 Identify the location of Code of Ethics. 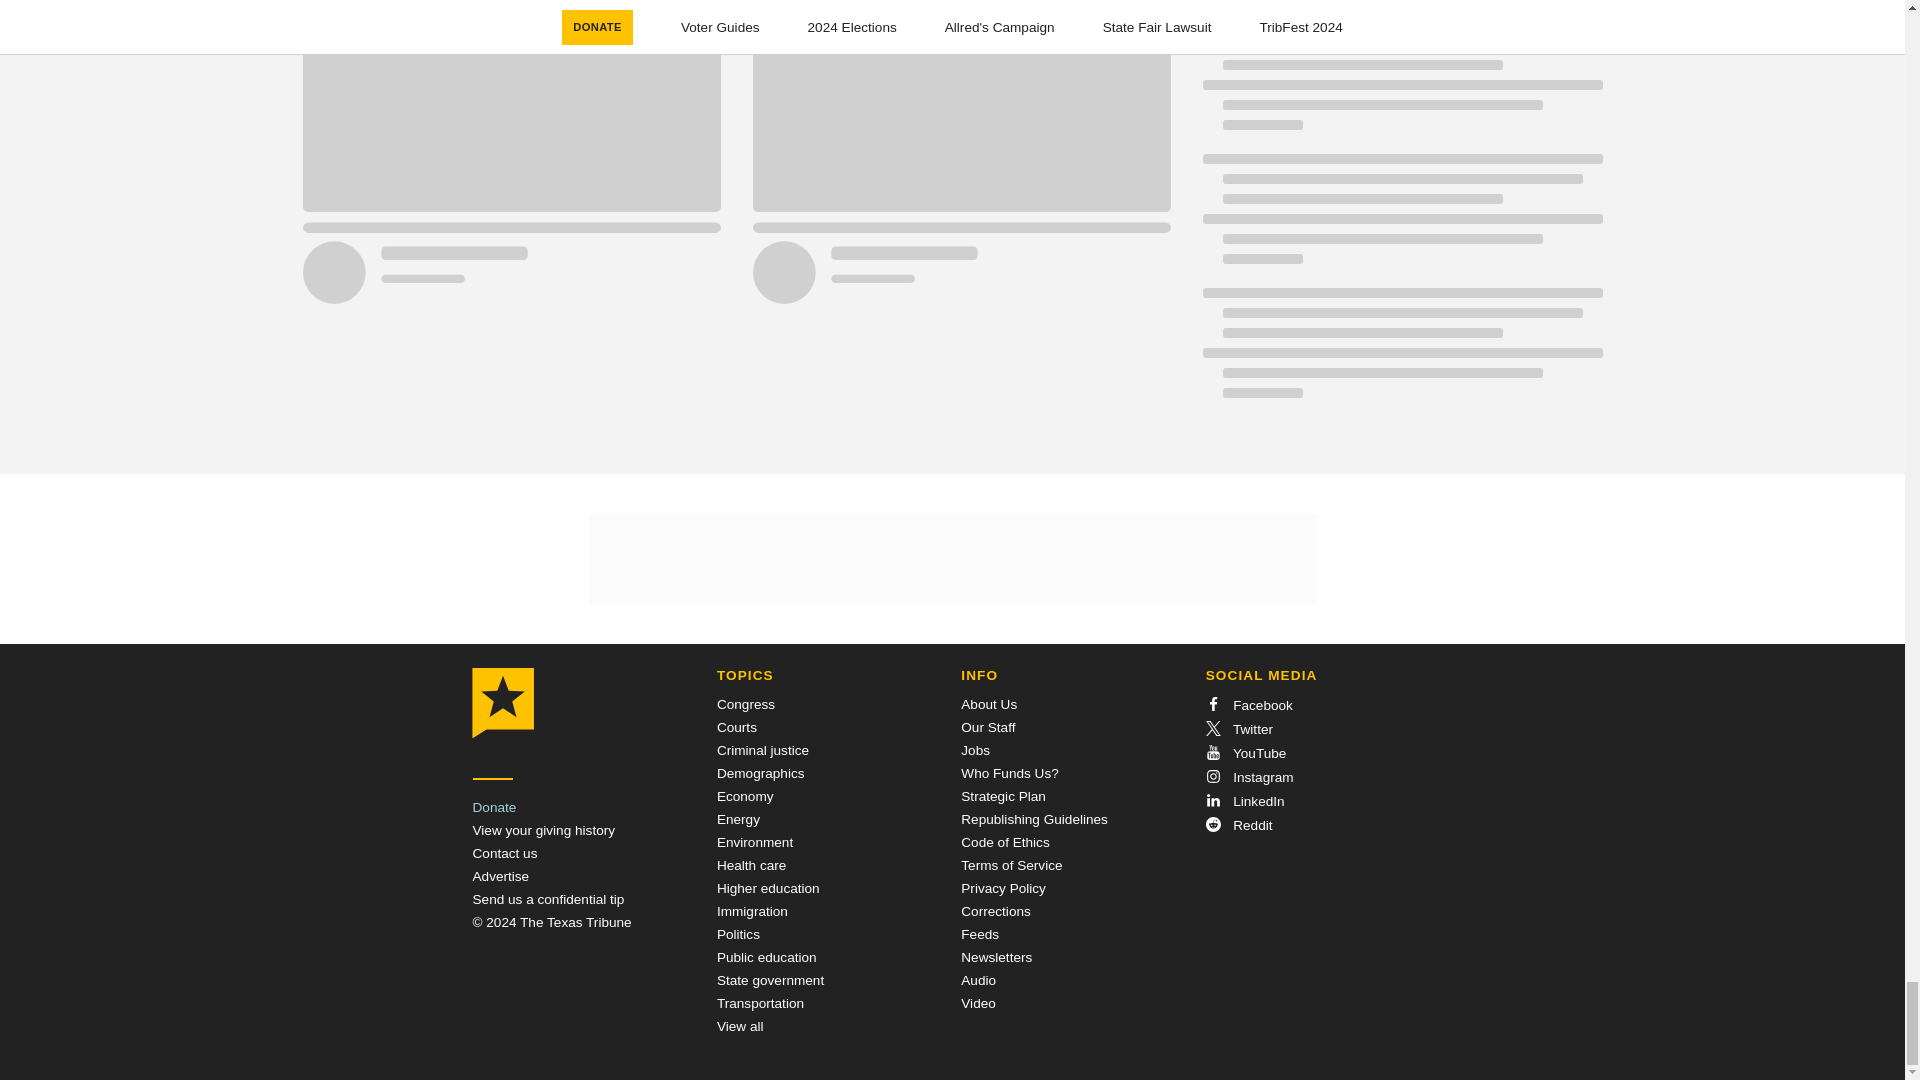
(1004, 842).